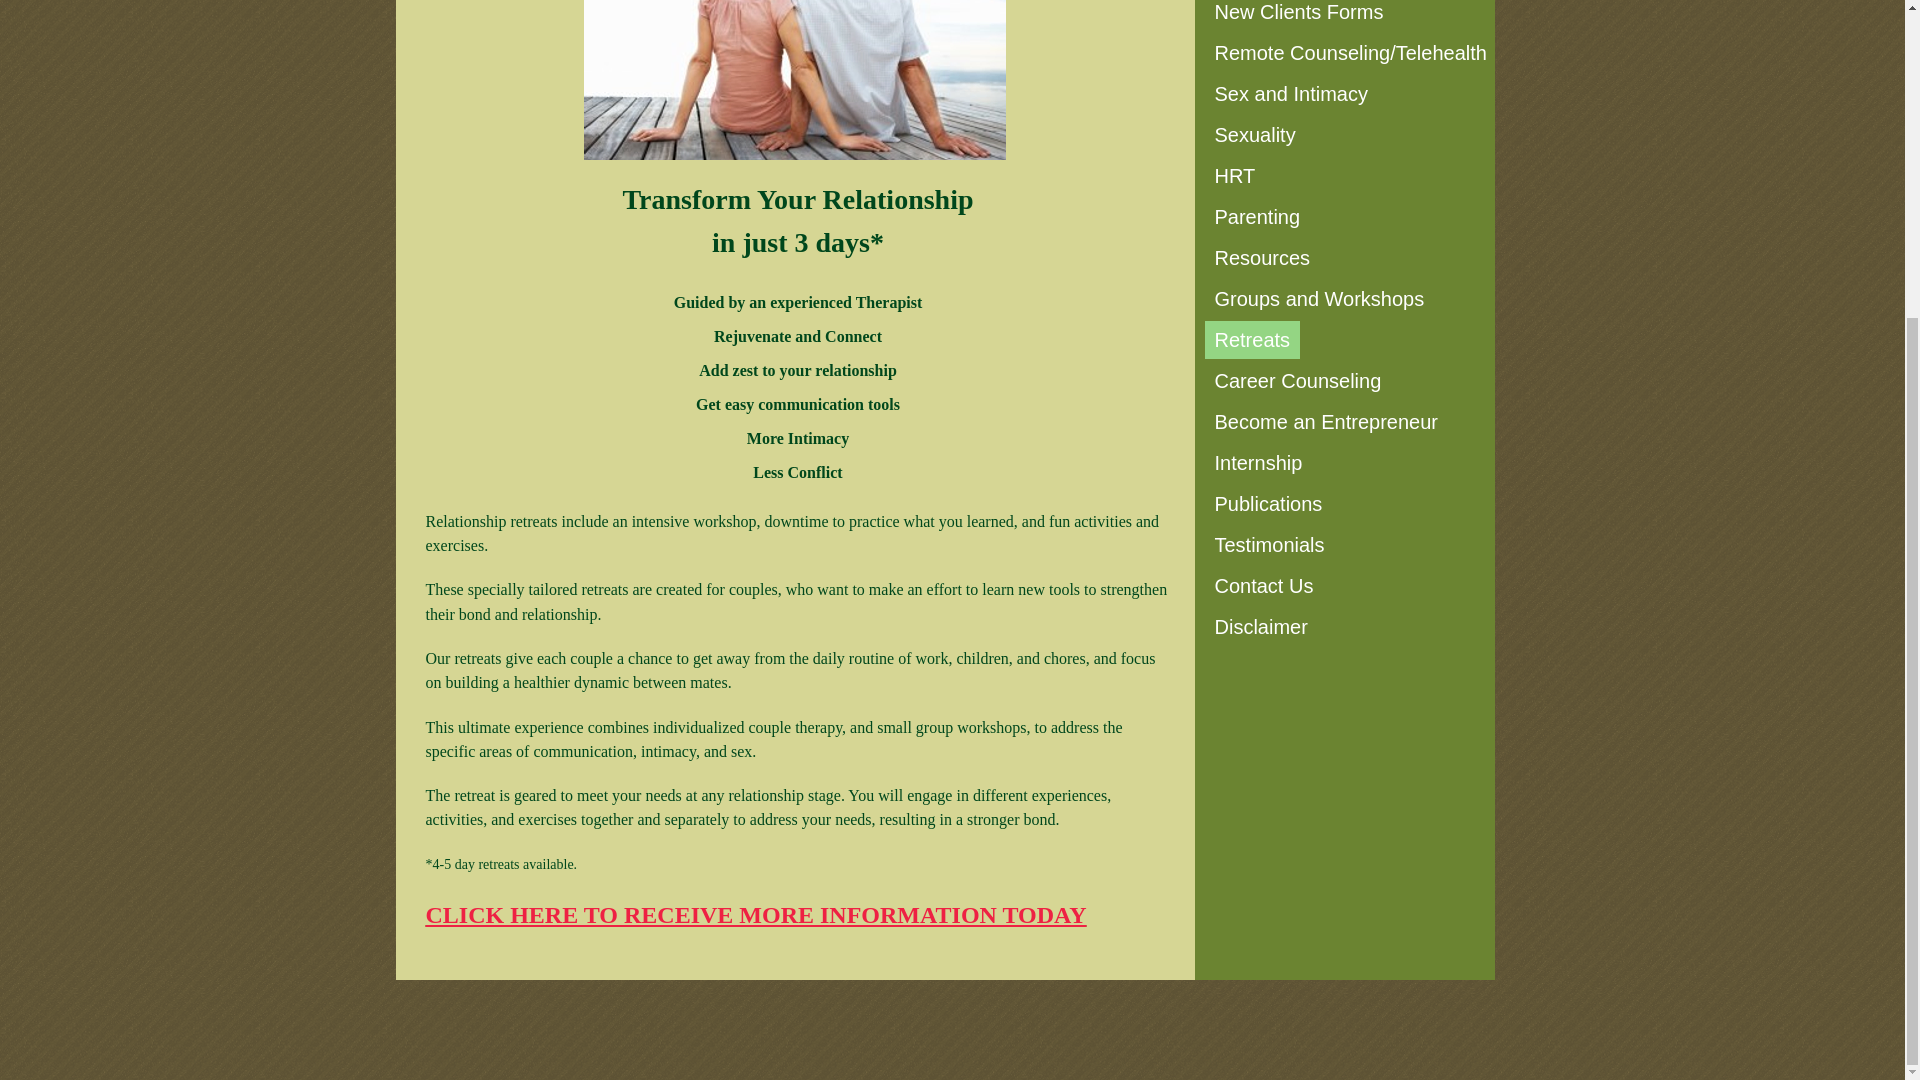 Image resolution: width=1920 pixels, height=1080 pixels. Describe the element at coordinates (1262, 586) in the screenshot. I see `Contact Us` at that location.